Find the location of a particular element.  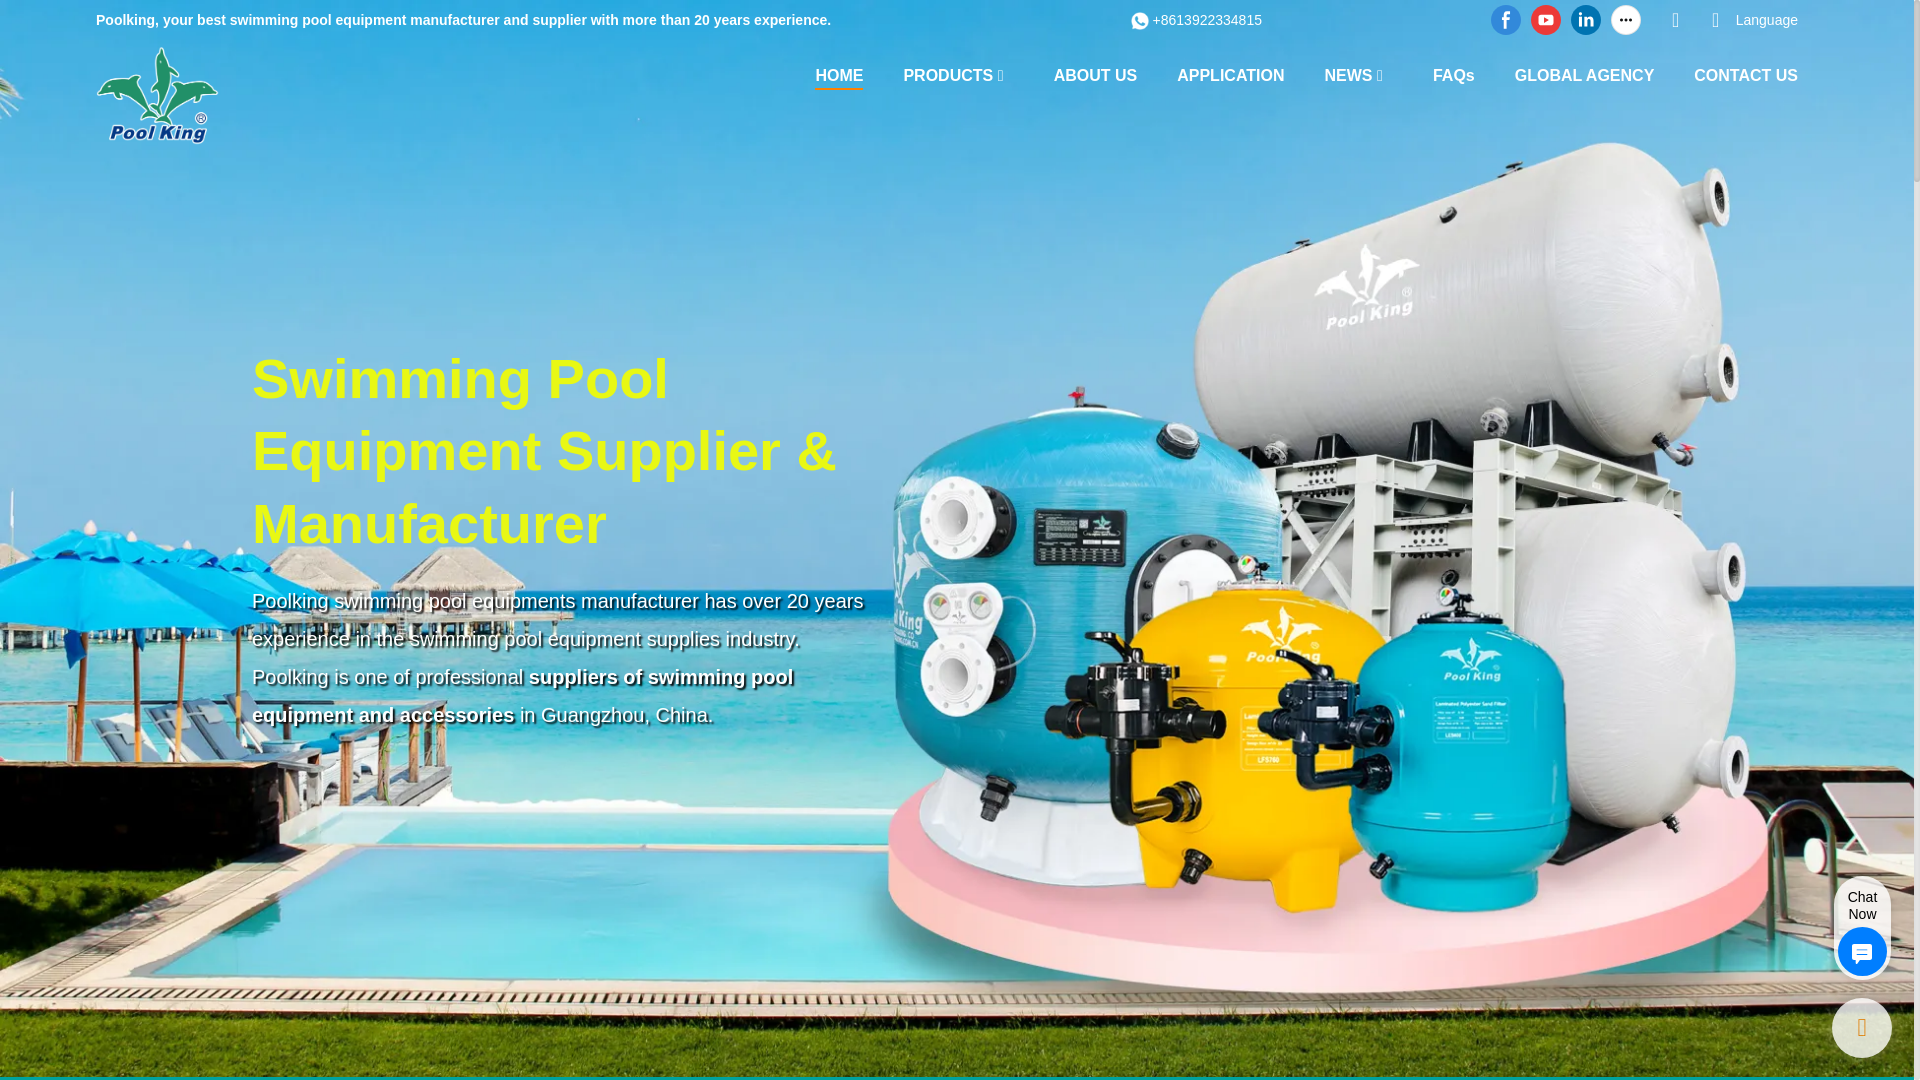

HOME is located at coordinates (838, 76).